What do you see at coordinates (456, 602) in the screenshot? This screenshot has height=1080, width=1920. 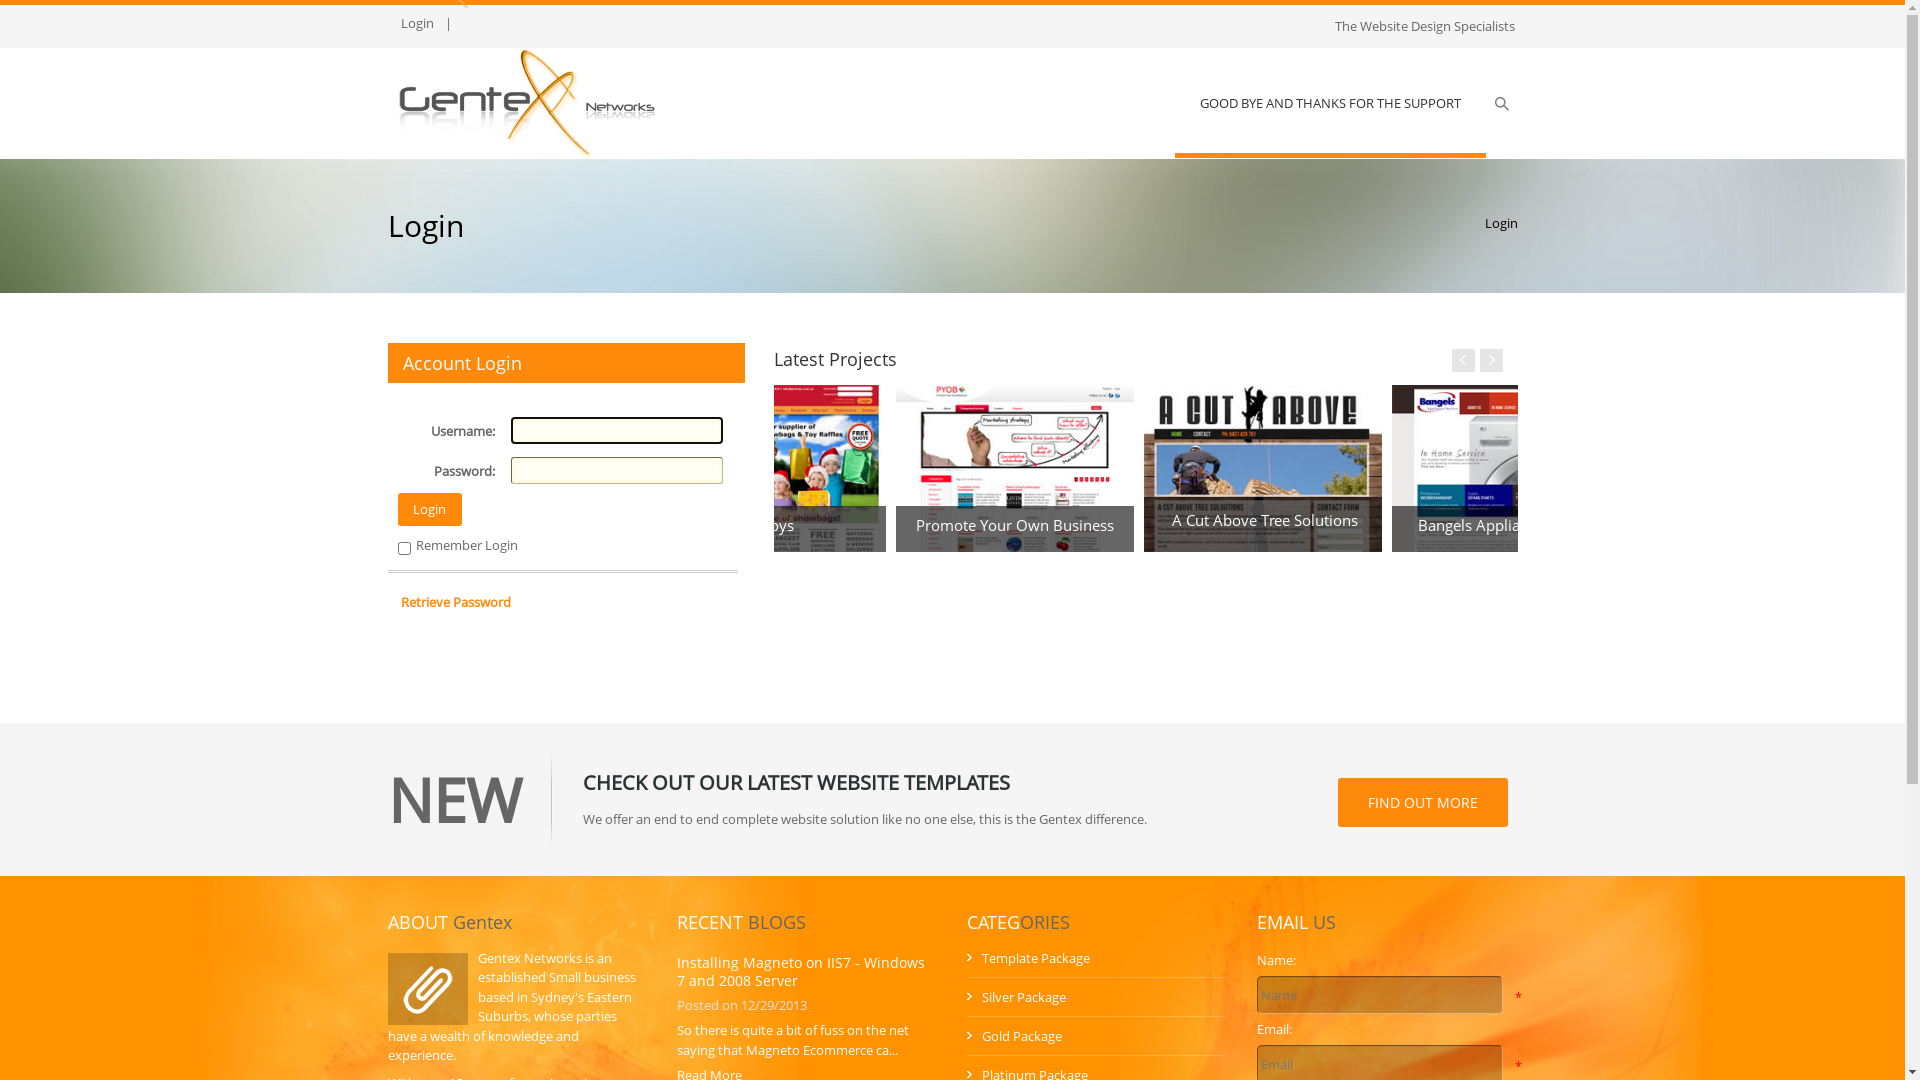 I see `Retrieve Password` at bounding box center [456, 602].